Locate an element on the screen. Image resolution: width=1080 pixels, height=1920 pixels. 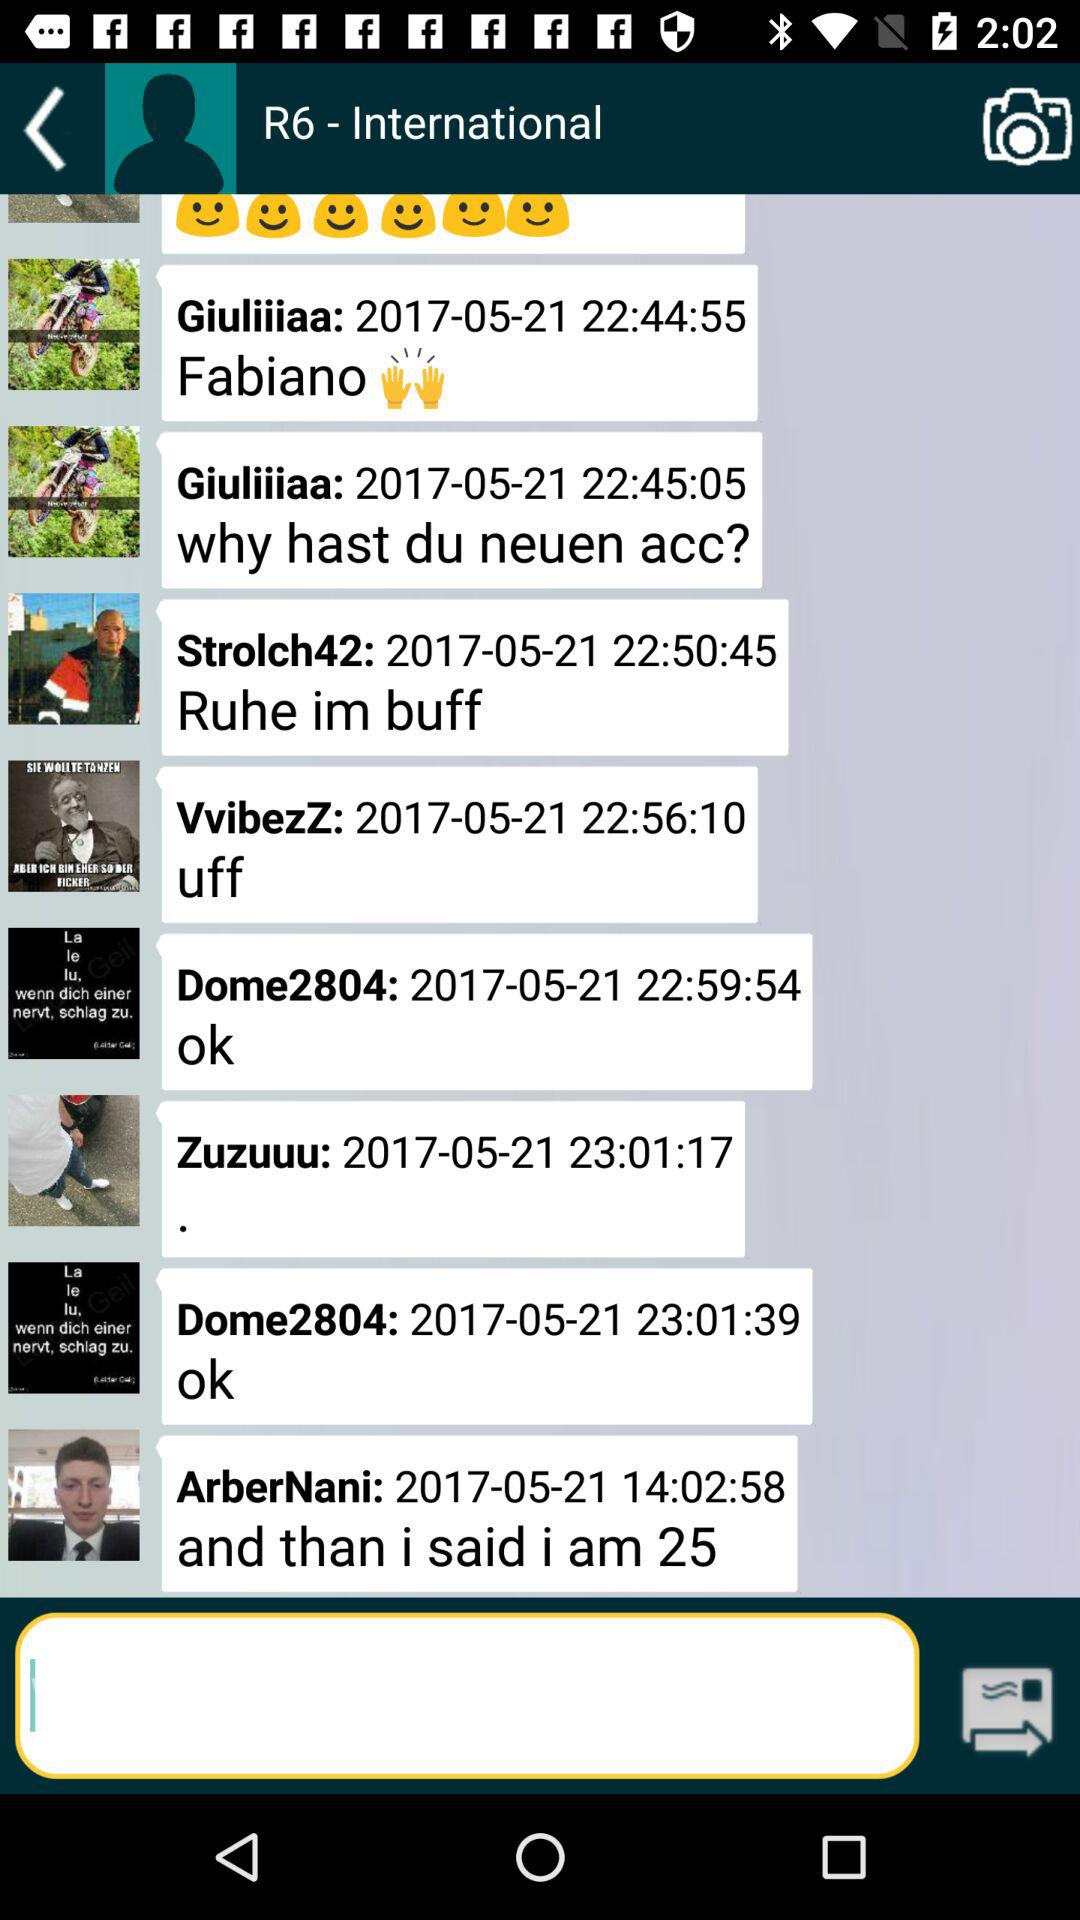
flip until the r6 - international icon is located at coordinates (618, 142).